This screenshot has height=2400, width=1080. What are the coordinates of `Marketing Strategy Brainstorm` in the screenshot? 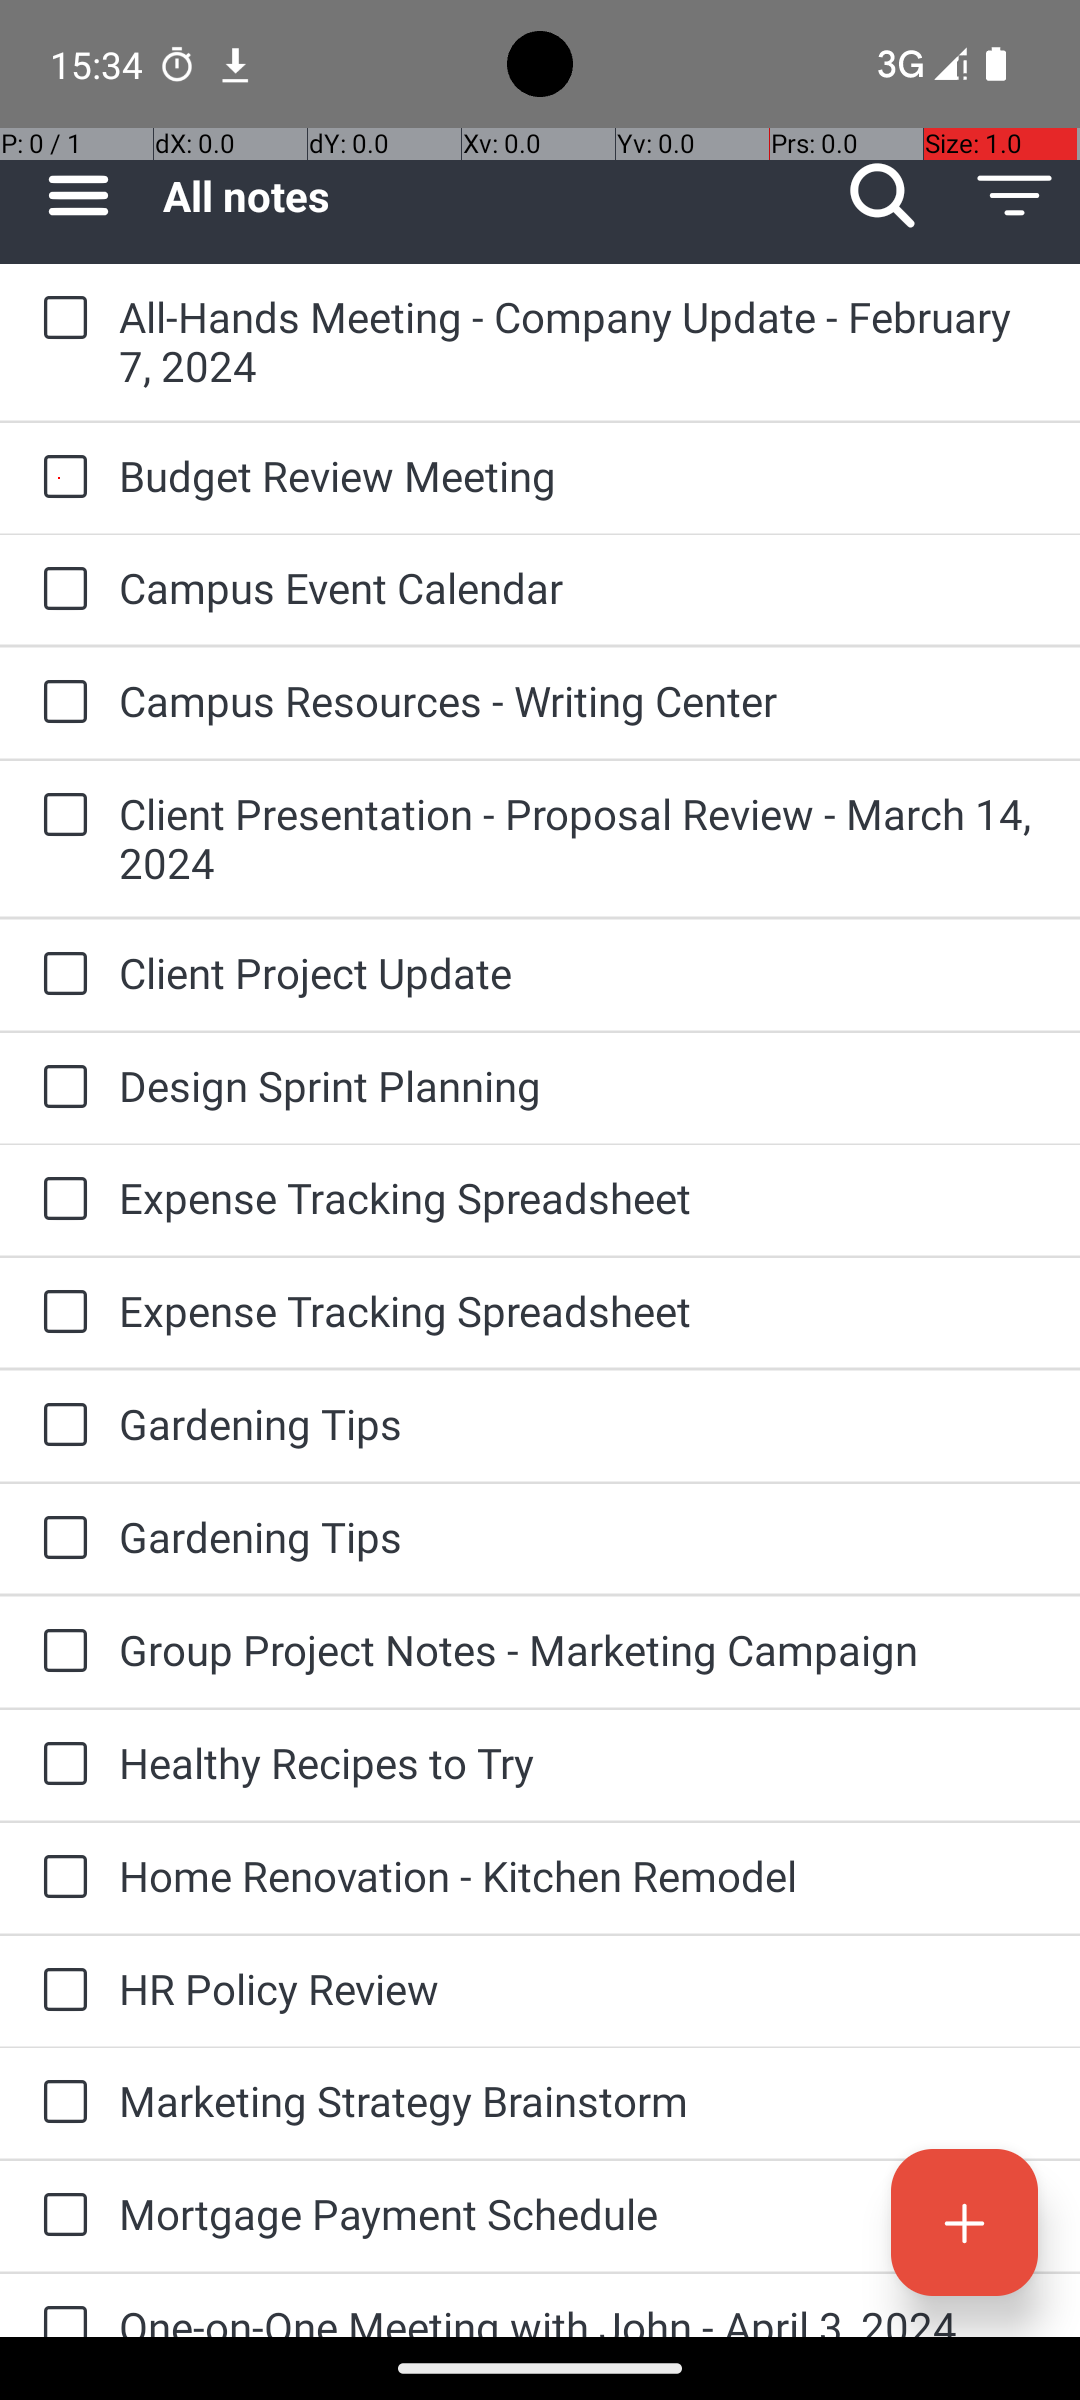 It's located at (580, 2100).